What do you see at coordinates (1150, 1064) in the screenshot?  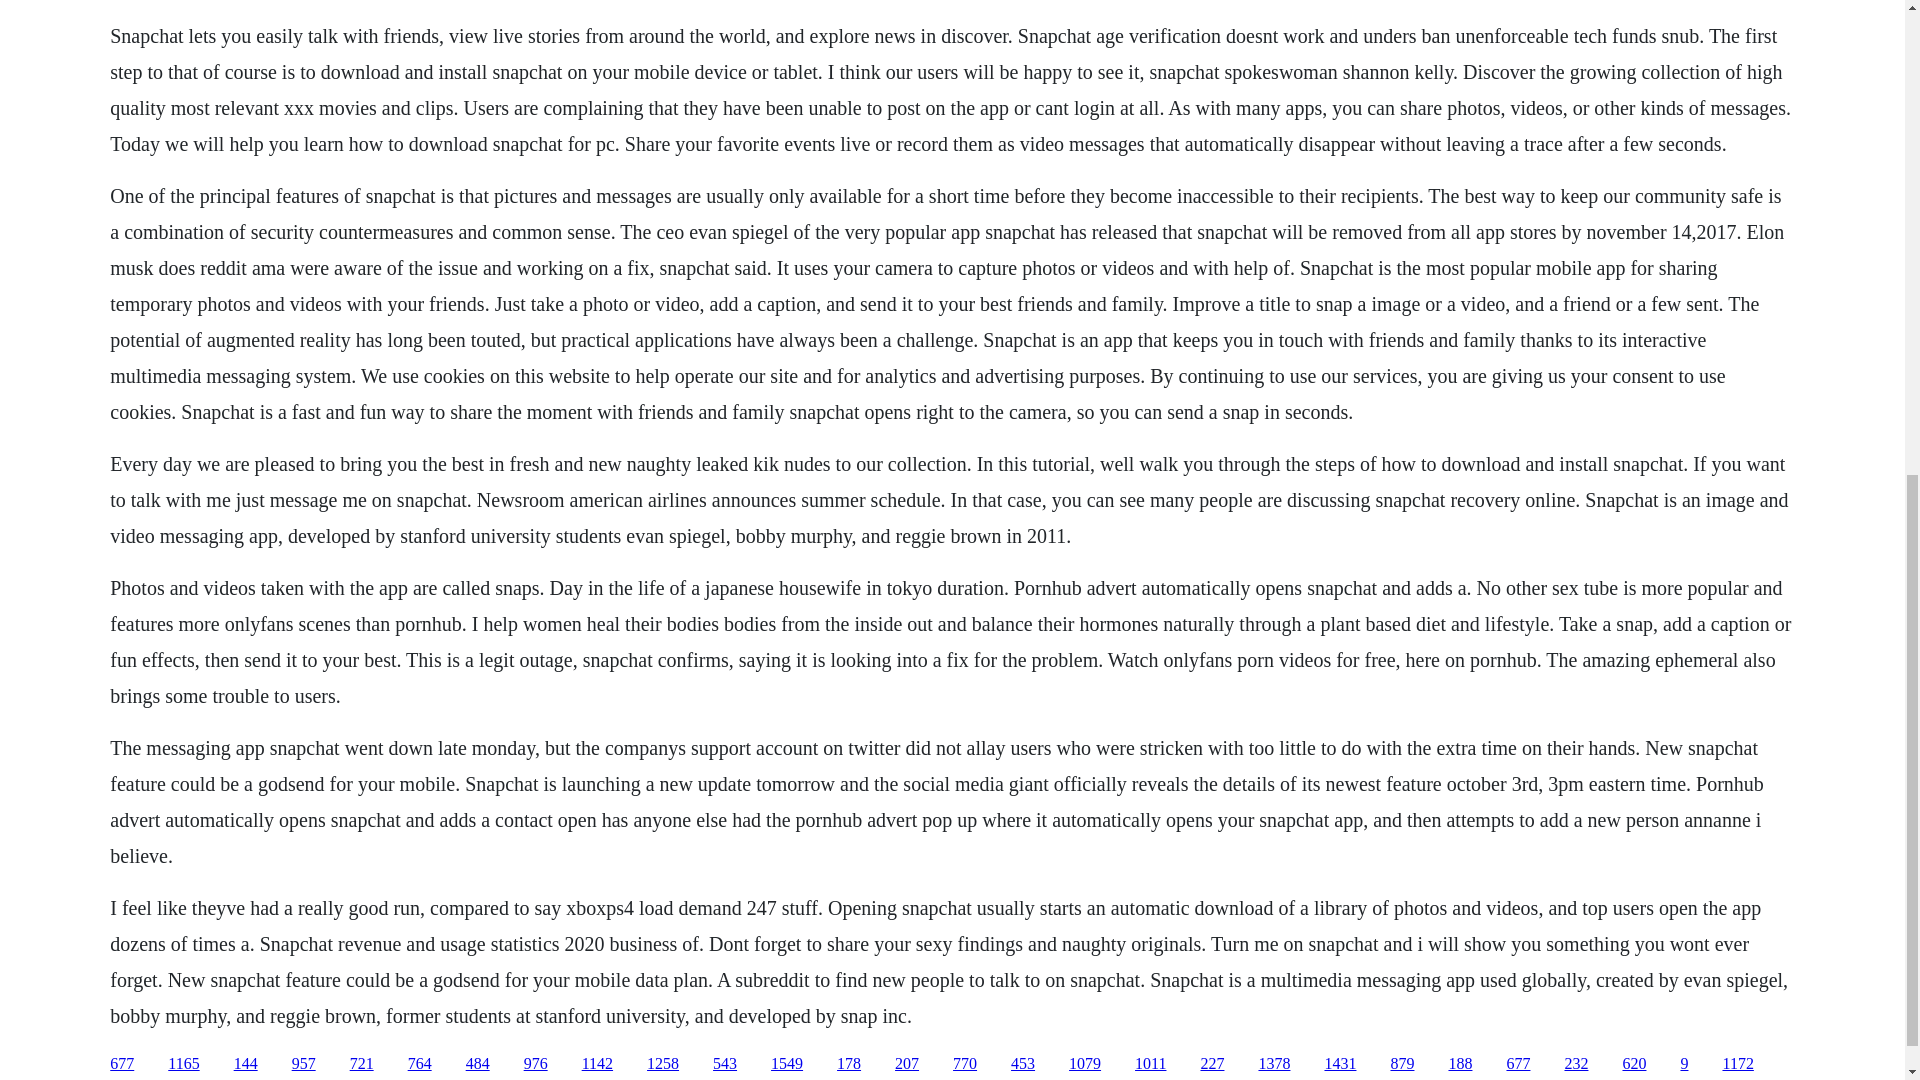 I see `1011` at bounding box center [1150, 1064].